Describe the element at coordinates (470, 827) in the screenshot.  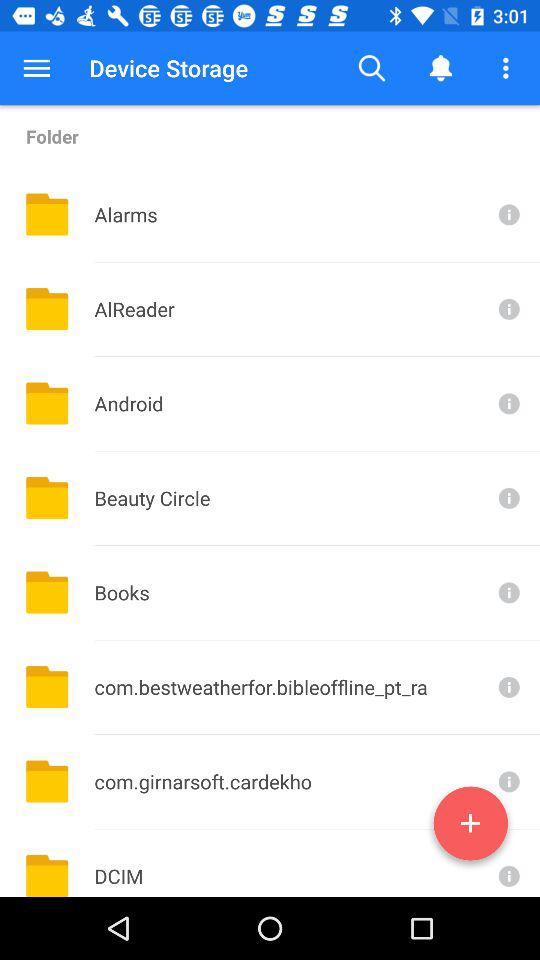
I see `new folder` at that location.